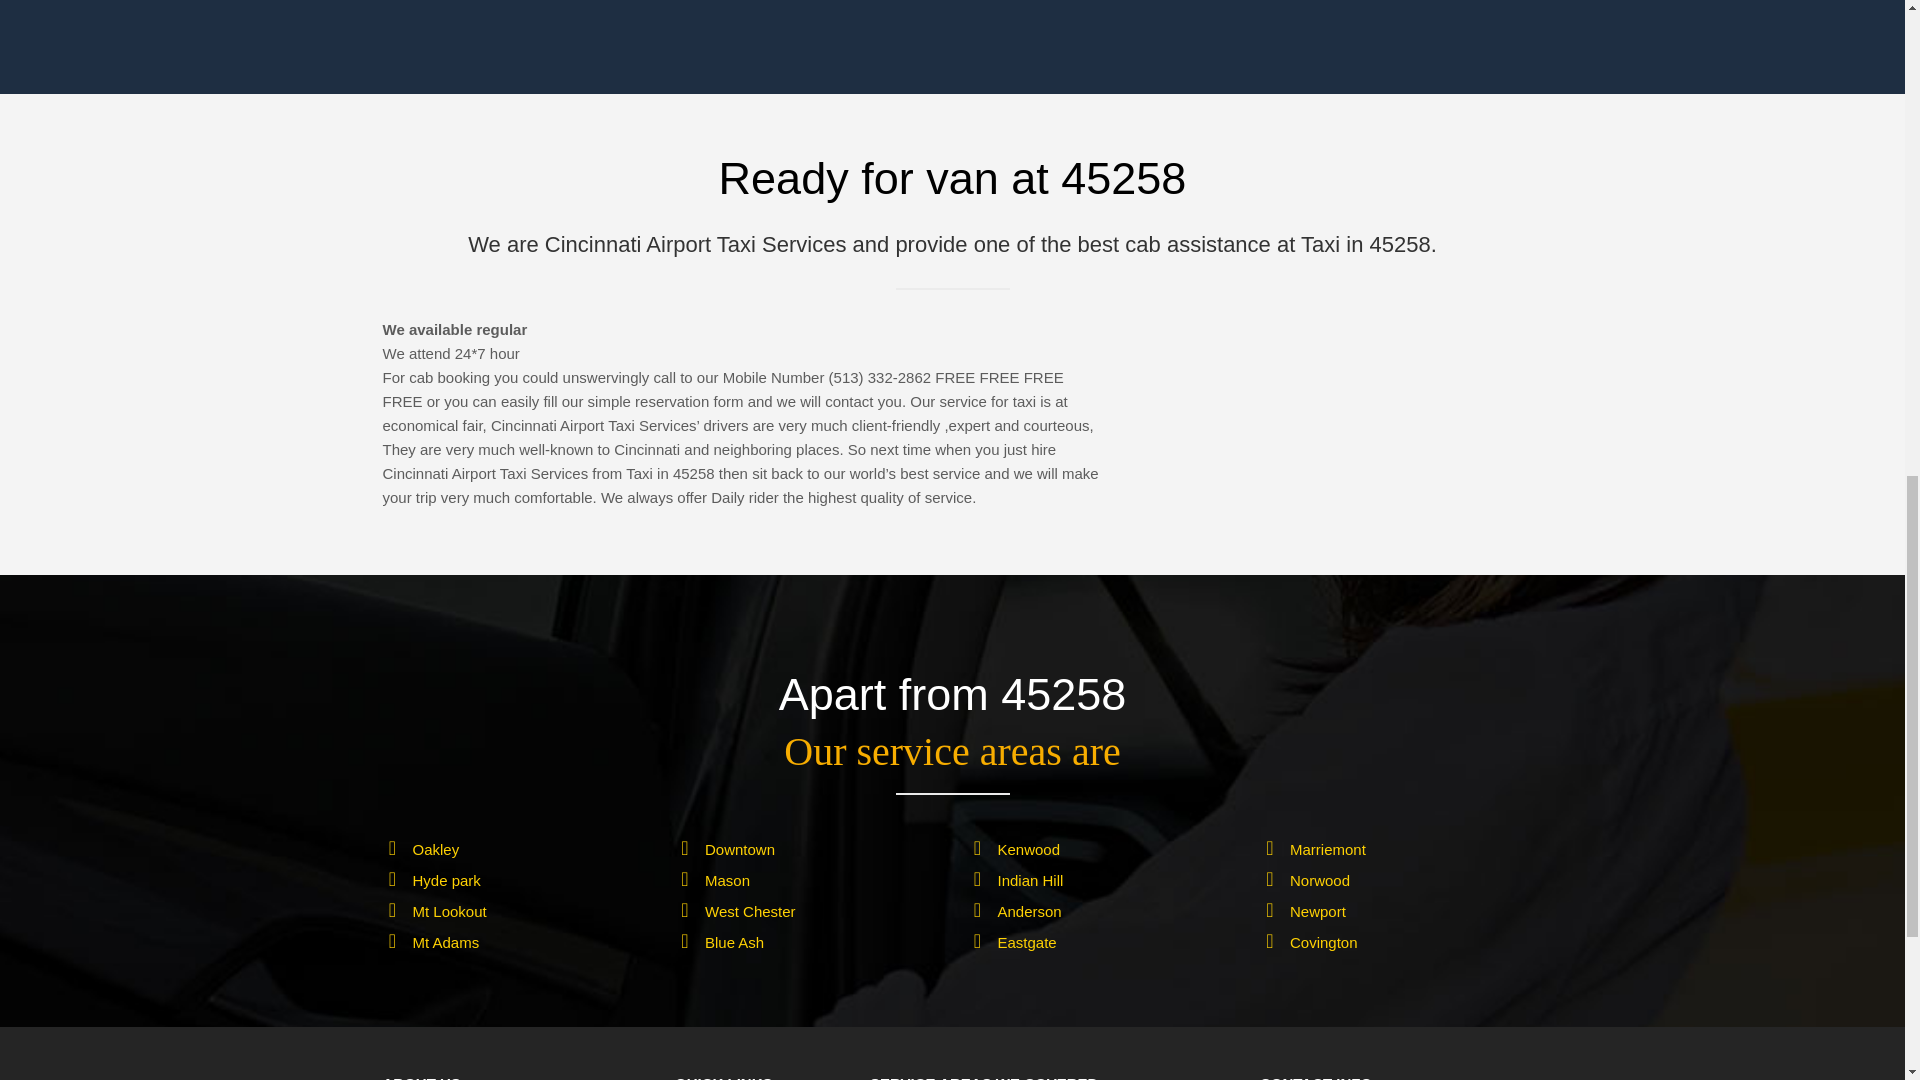 The image size is (1920, 1080). What do you see at coordinates (1318, 911) in the screenshot?
I see `Newport` at bounding box center [1318, 911].